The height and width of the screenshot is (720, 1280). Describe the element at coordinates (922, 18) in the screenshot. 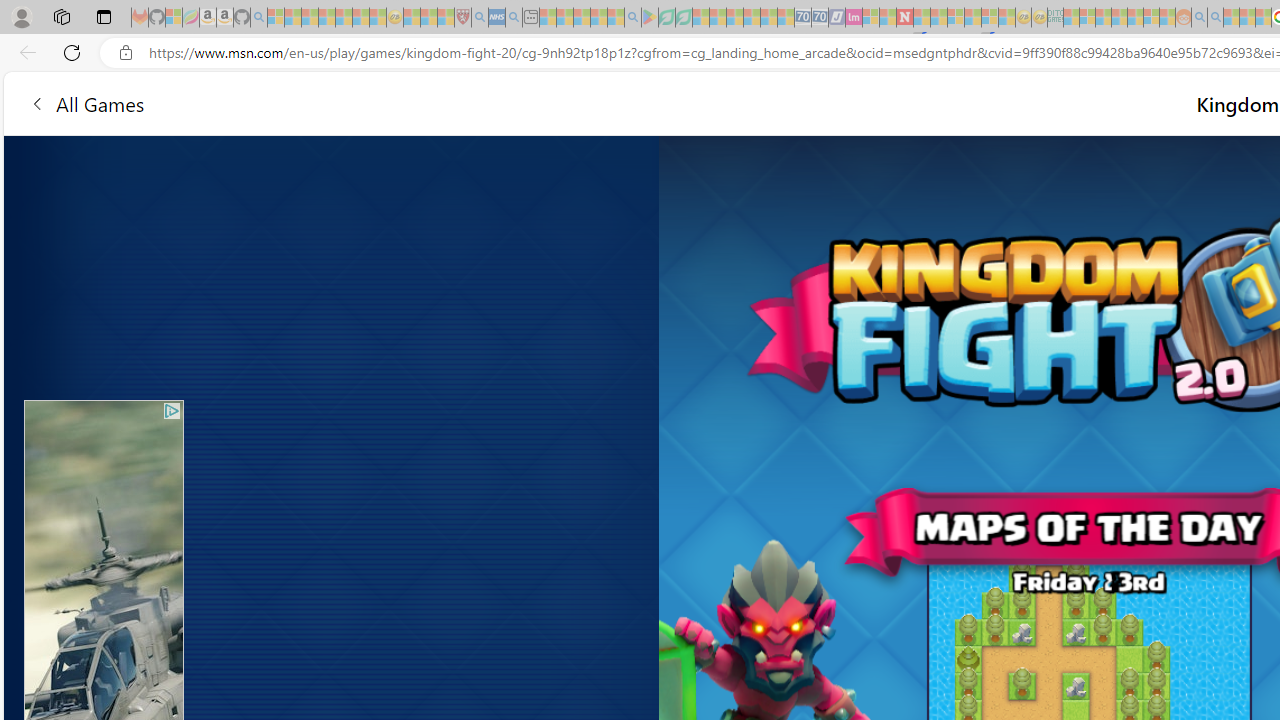

I see `Trusted Community Engagement and Contributions | Guidelines` at that location.